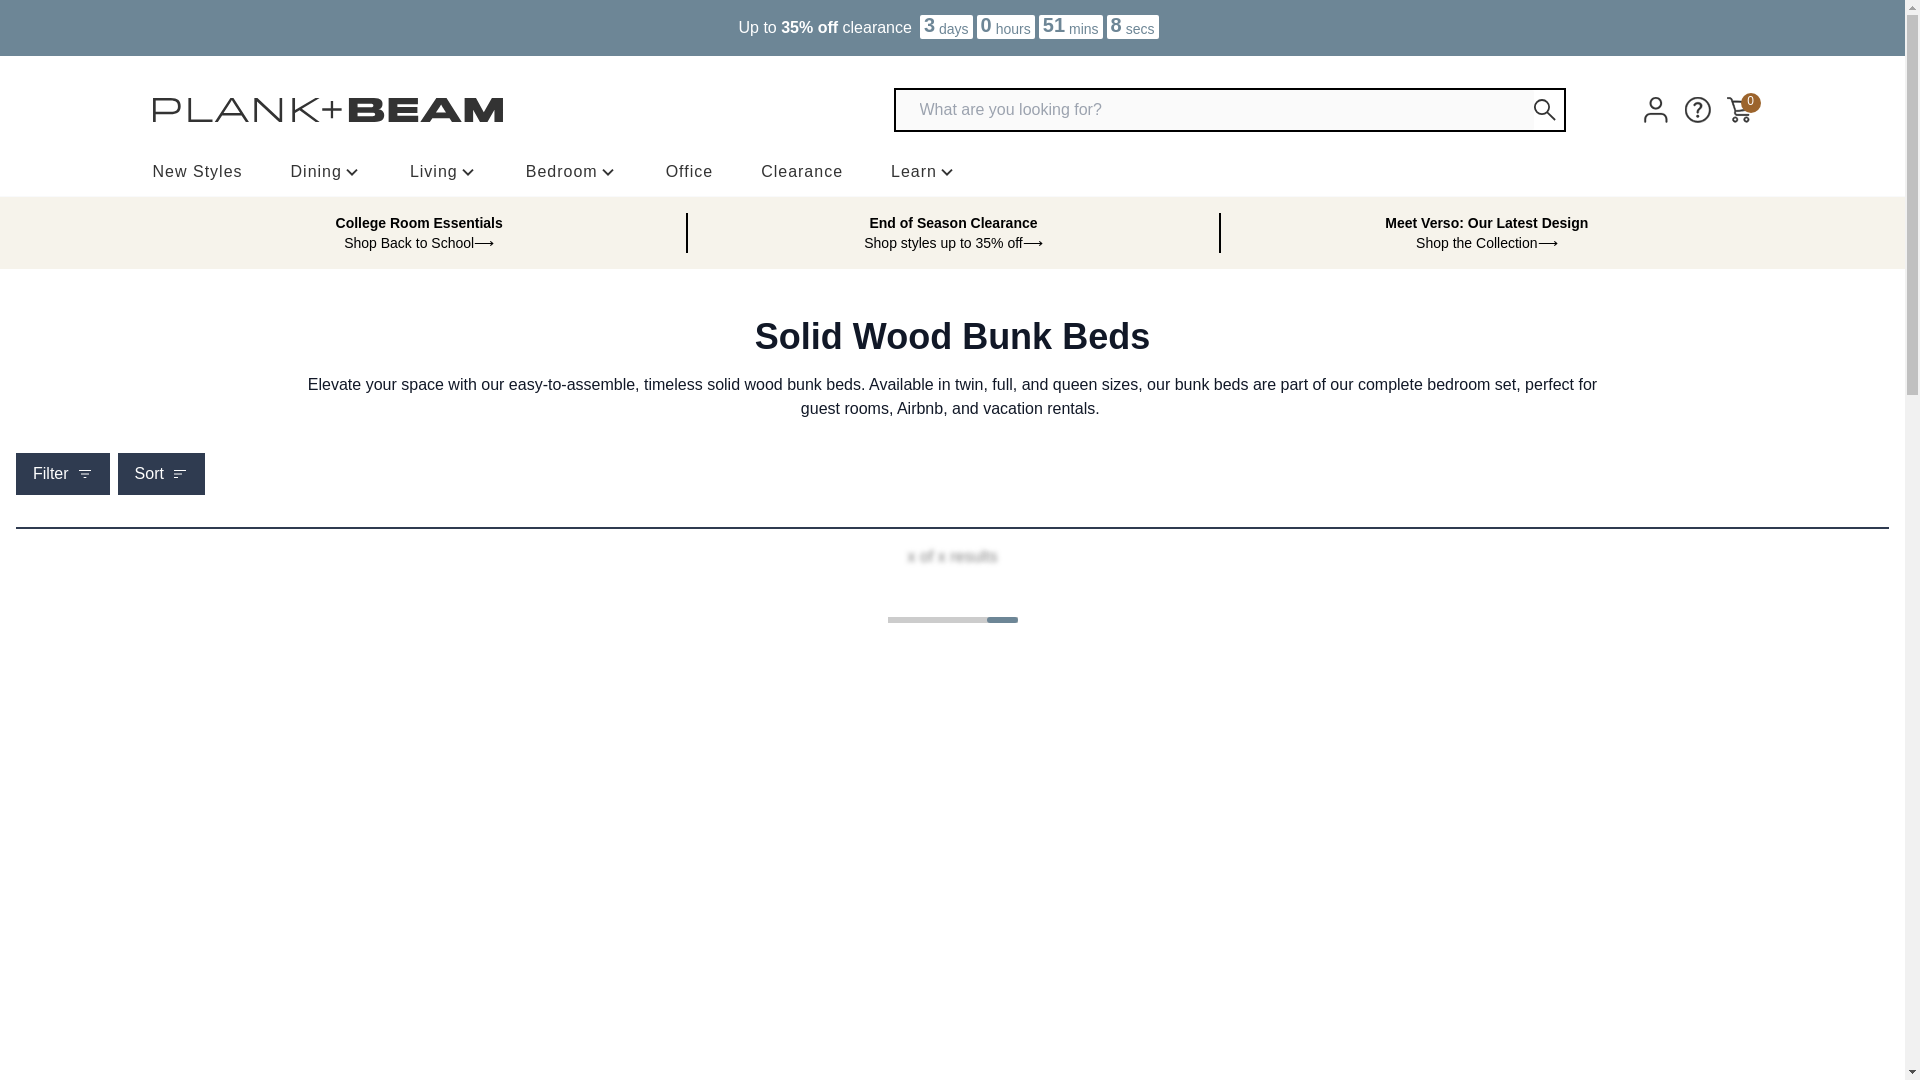  What do you see at coordinates (572, 172) in the screenshot?
I see `Bedroom` at bounding box center [572, 172].